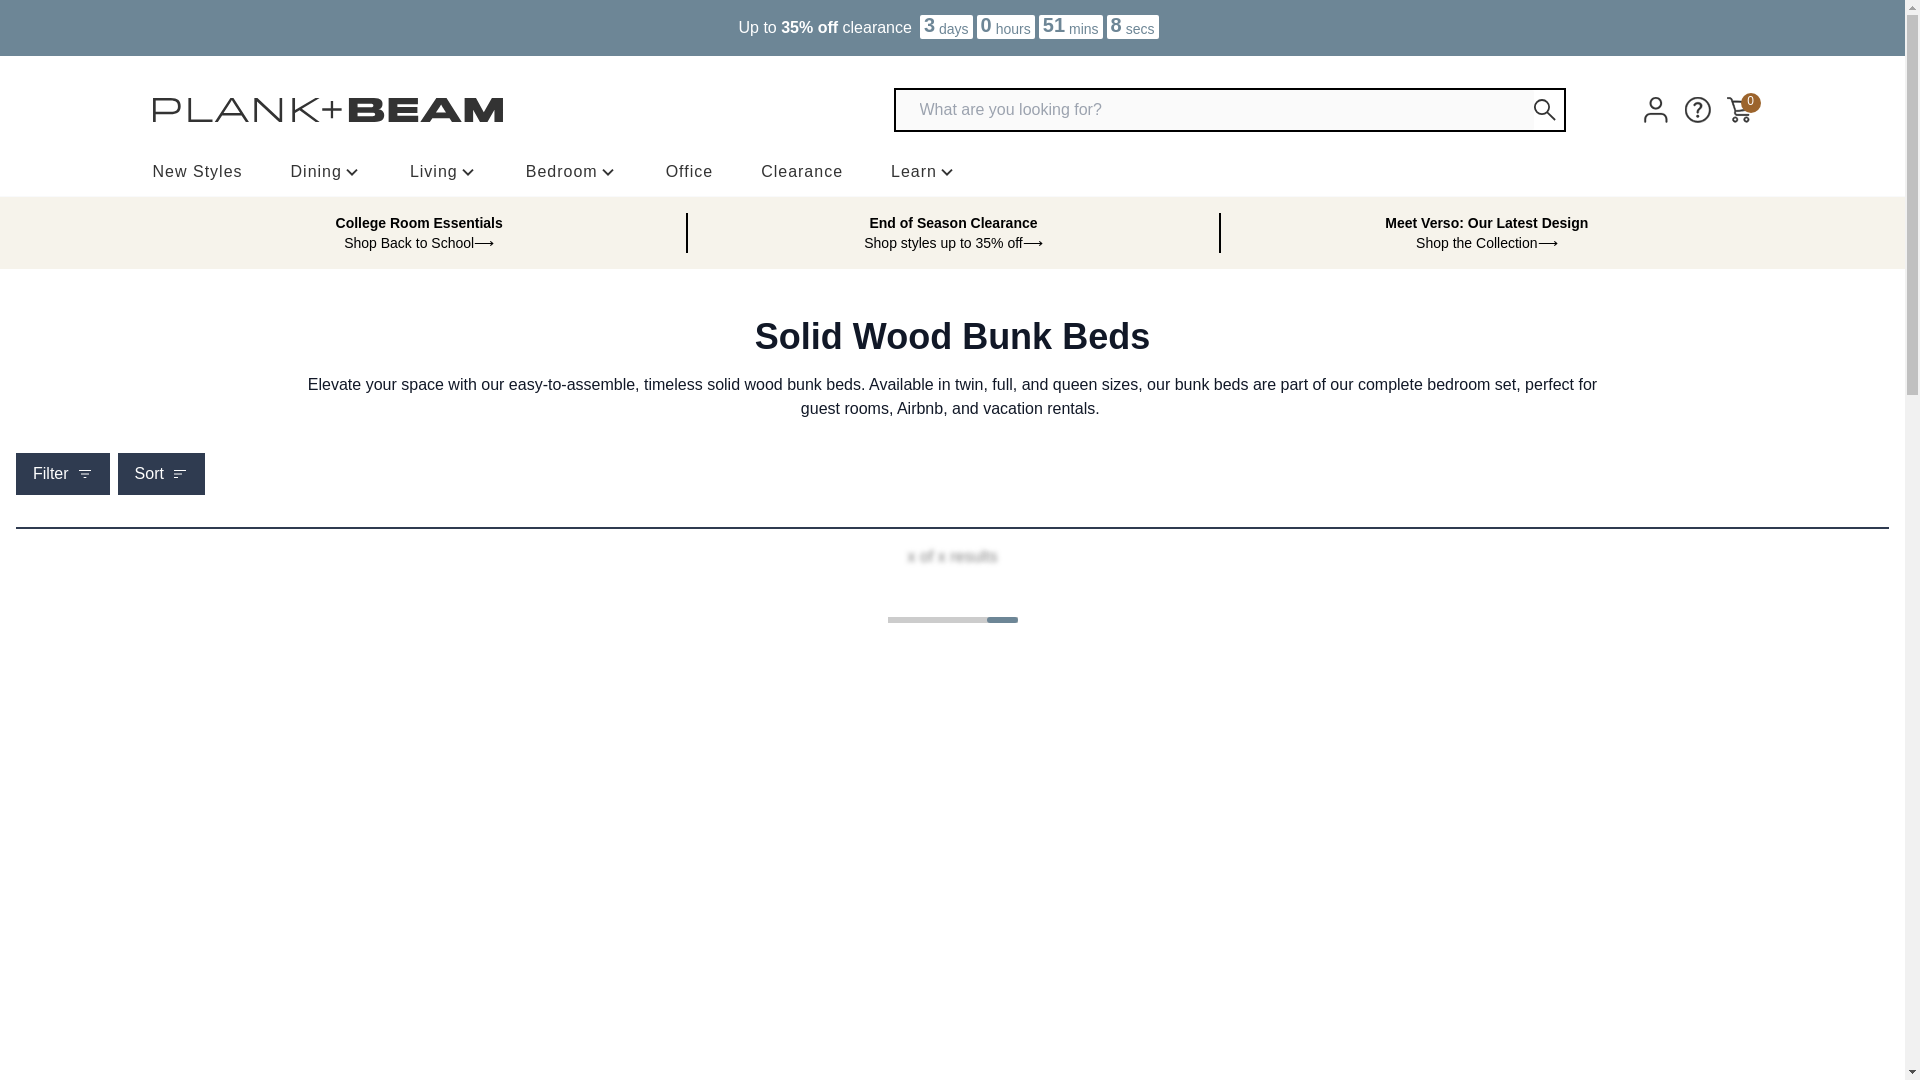  What do you see at coordinates (572, 172) in the screenshot?
I see `Bedroom` at bounding box center [572, 172].